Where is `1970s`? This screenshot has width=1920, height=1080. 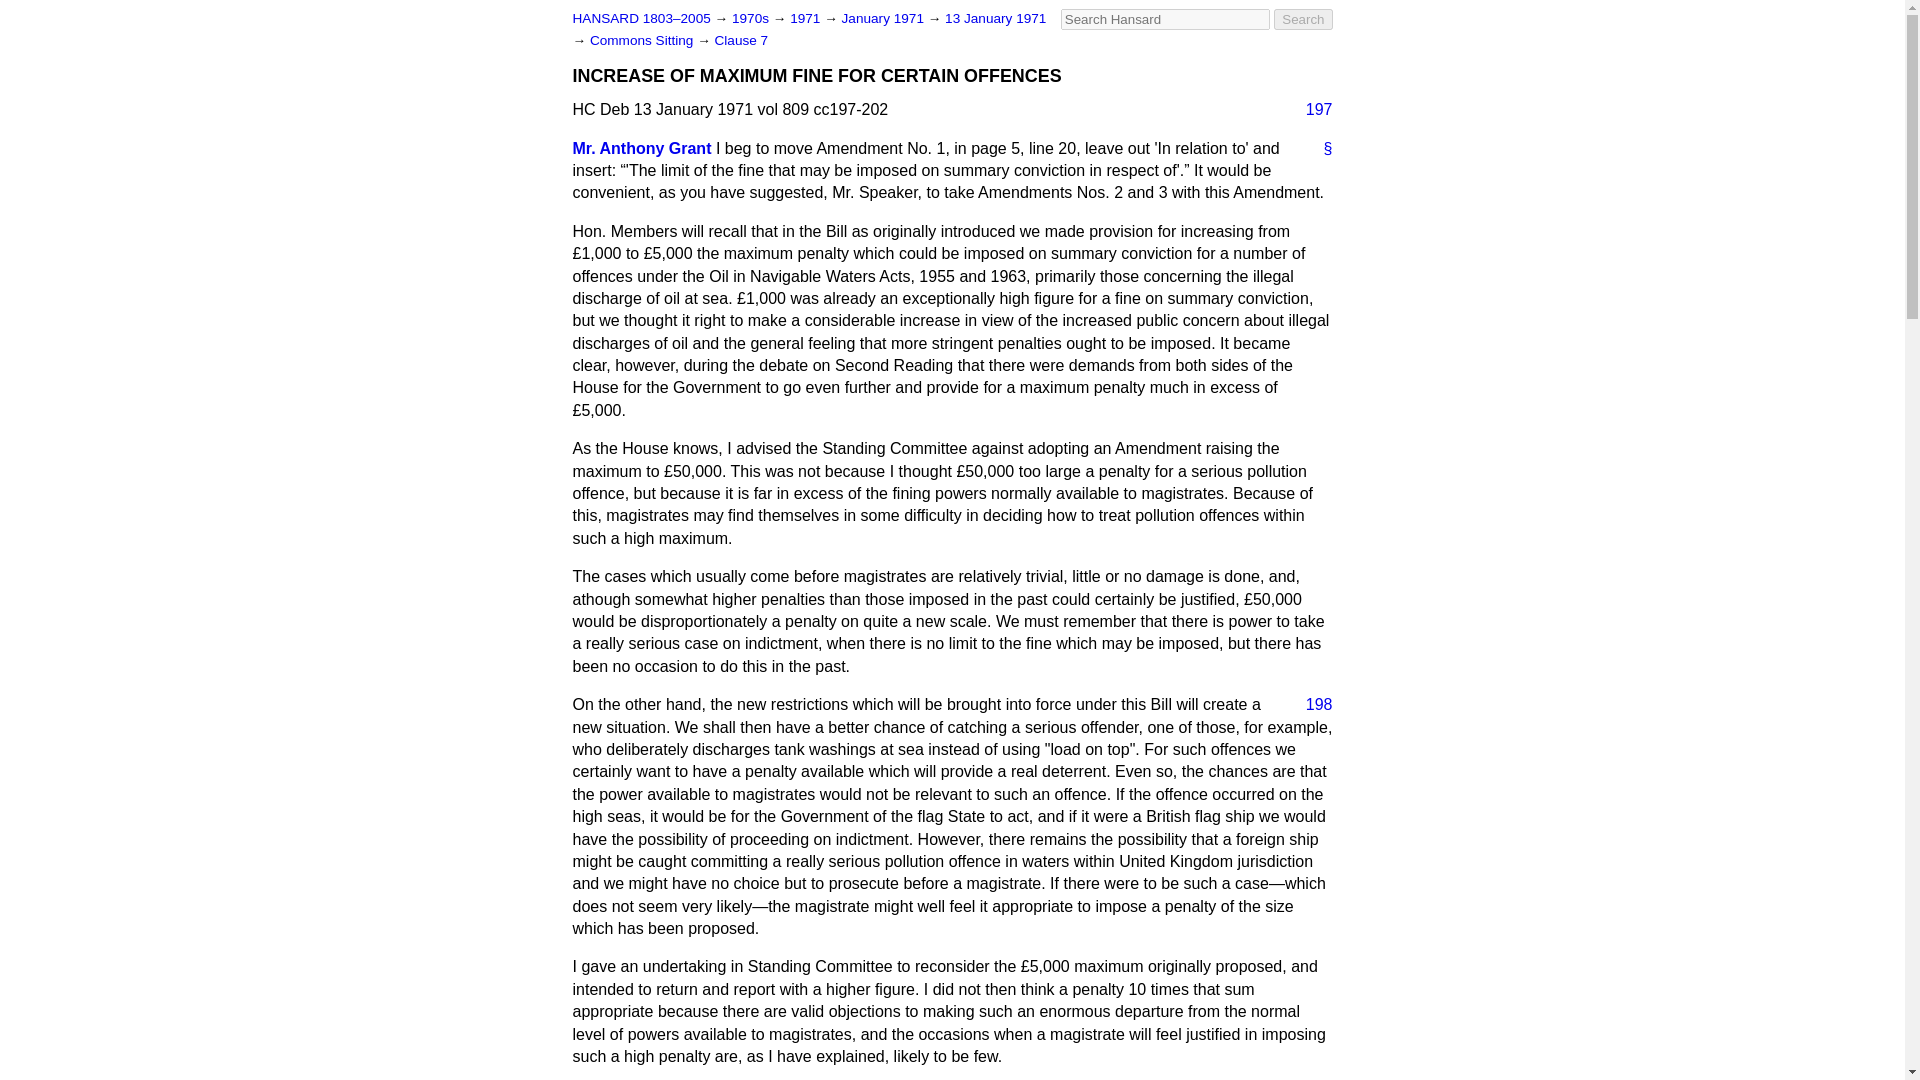 1970s is located at coordinates (752, 18).